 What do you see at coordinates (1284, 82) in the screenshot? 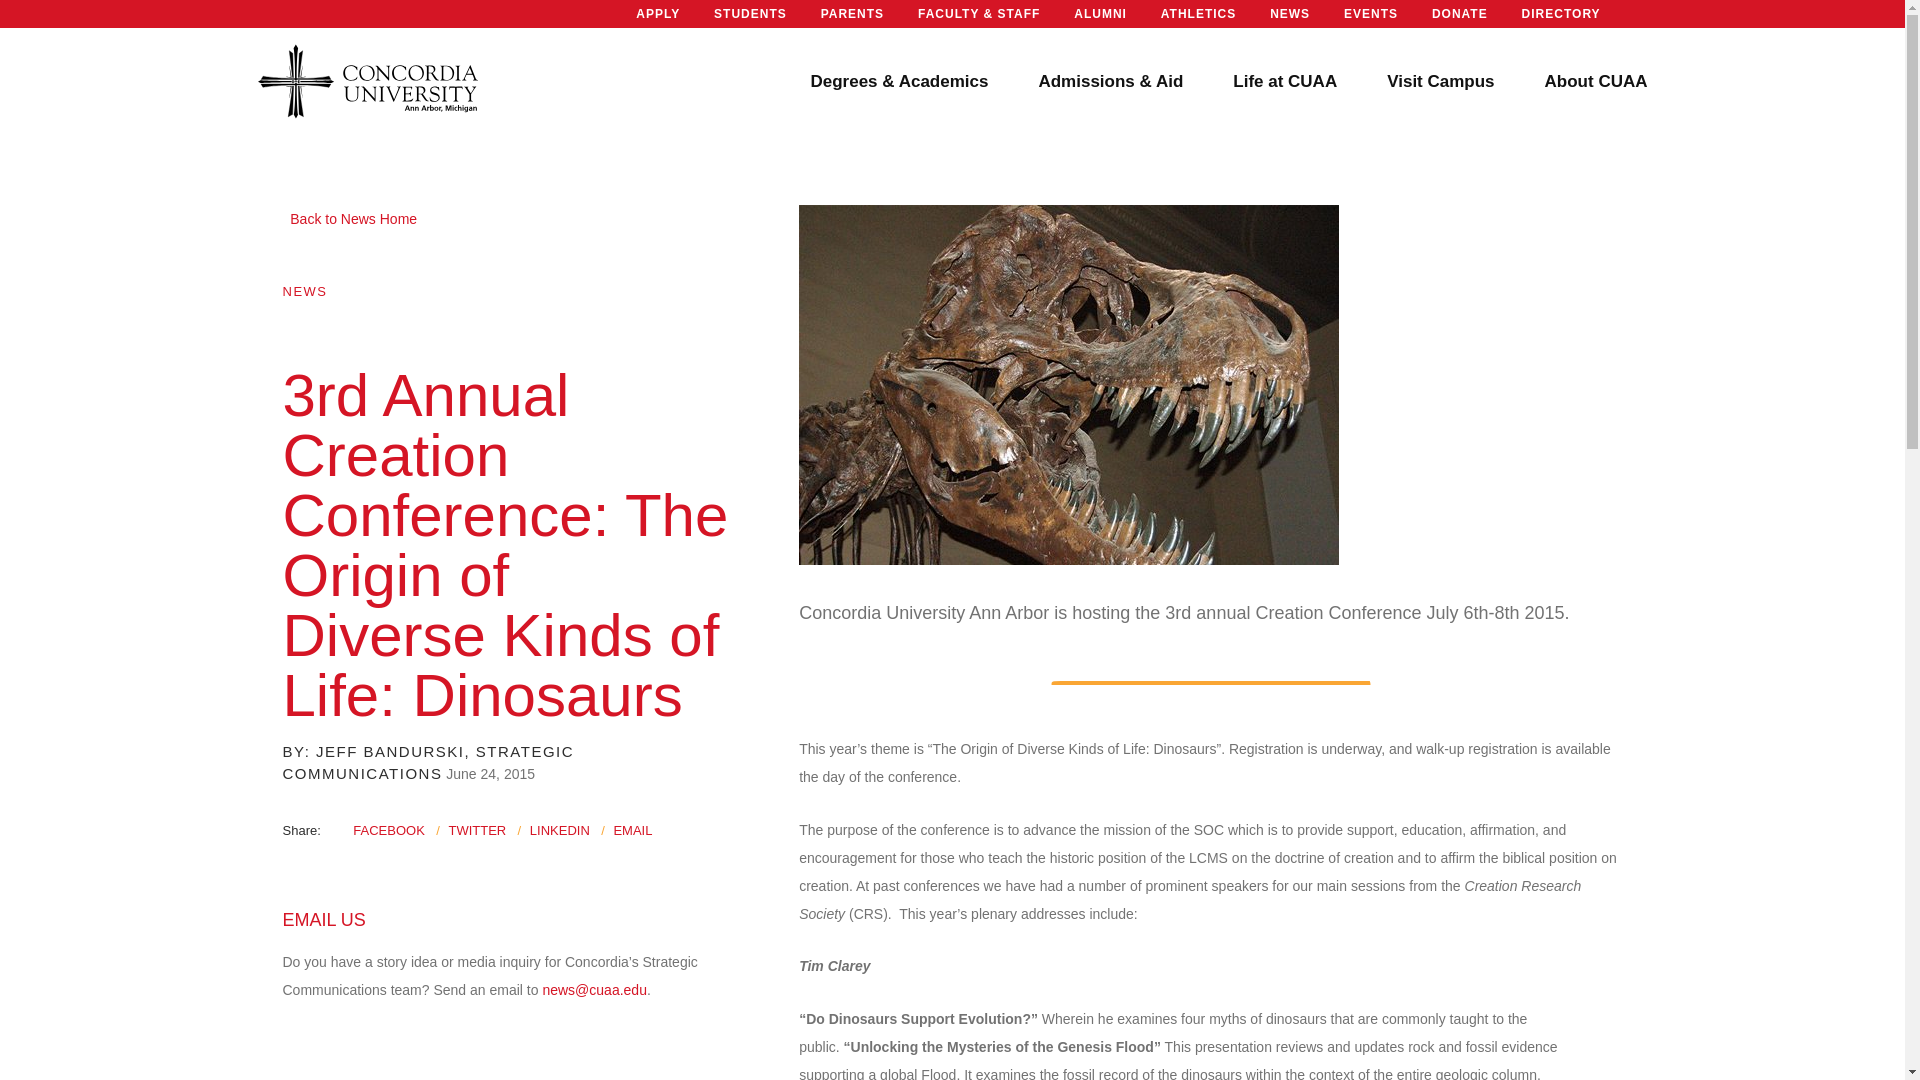
I see `Life at CUAA` at bounding box center [1284, 82].